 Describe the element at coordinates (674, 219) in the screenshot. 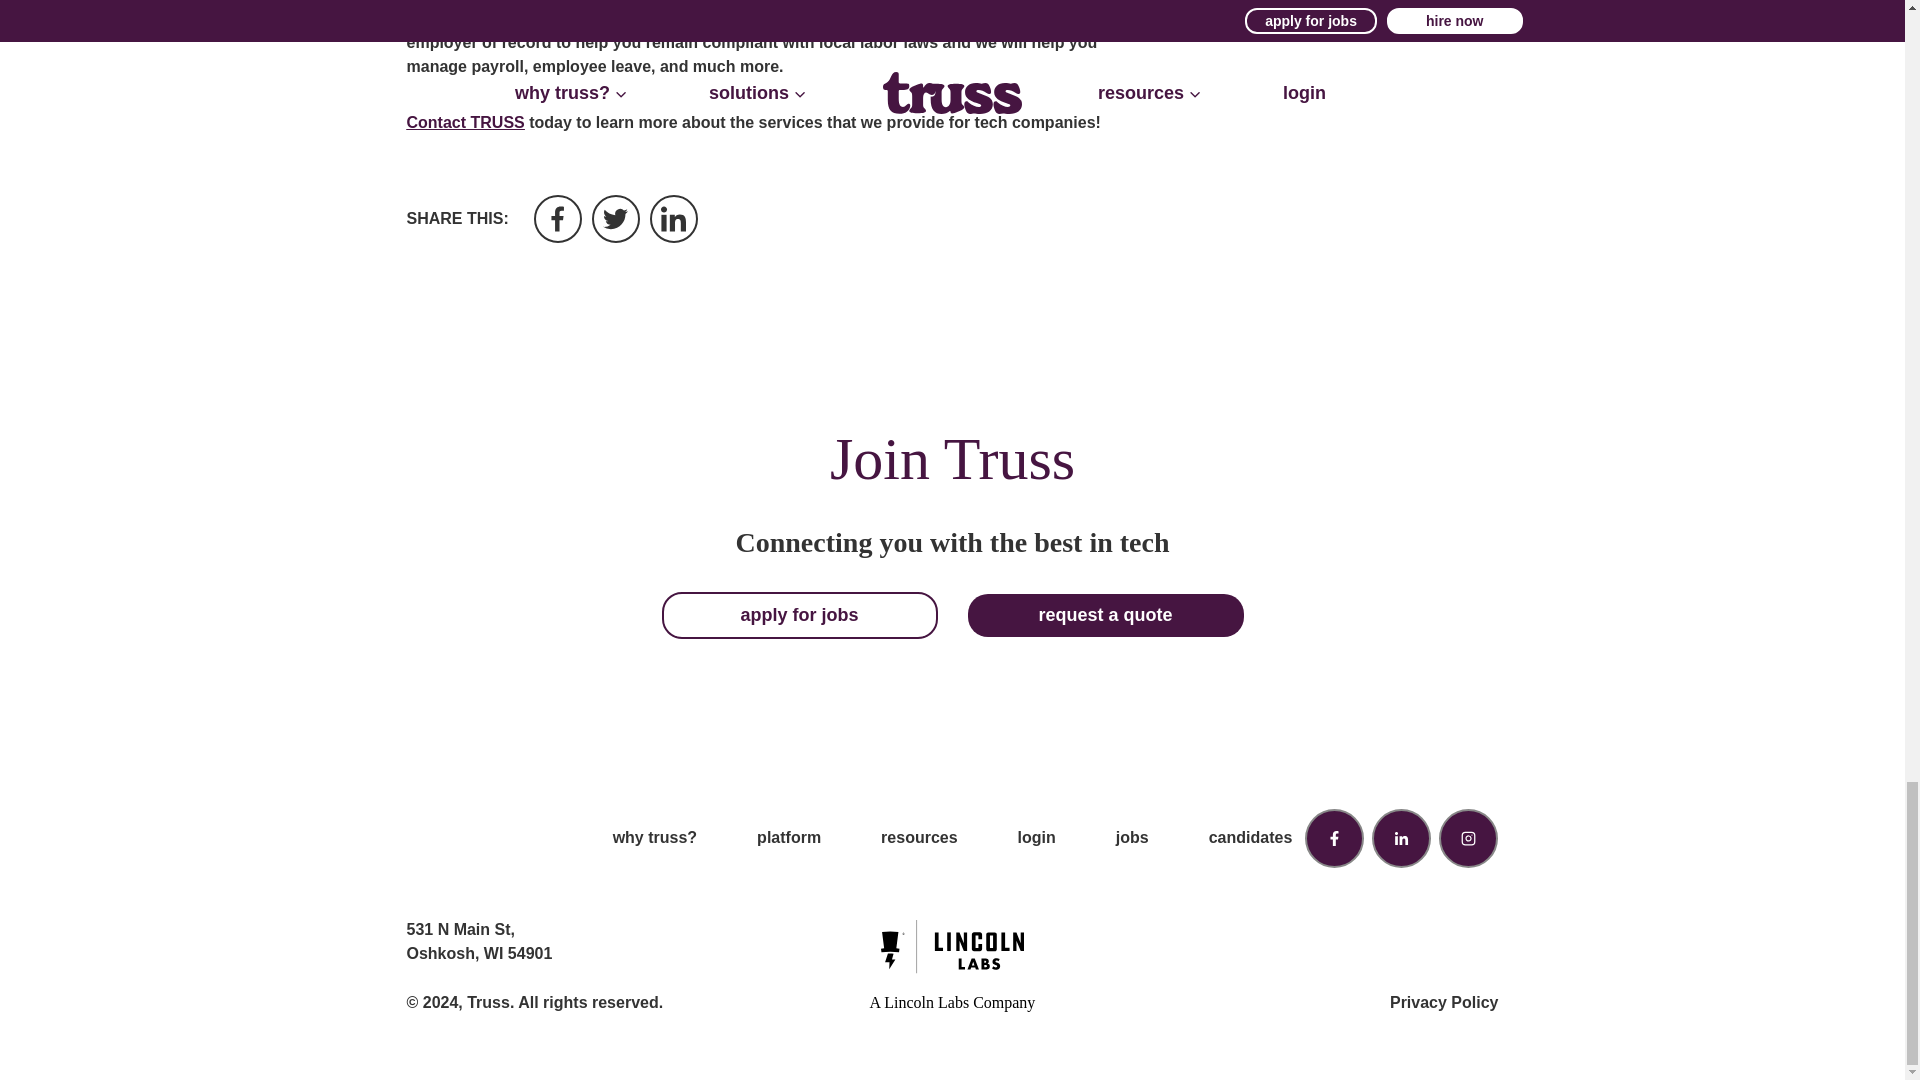

I see `Share in LinkedIn` at that location.